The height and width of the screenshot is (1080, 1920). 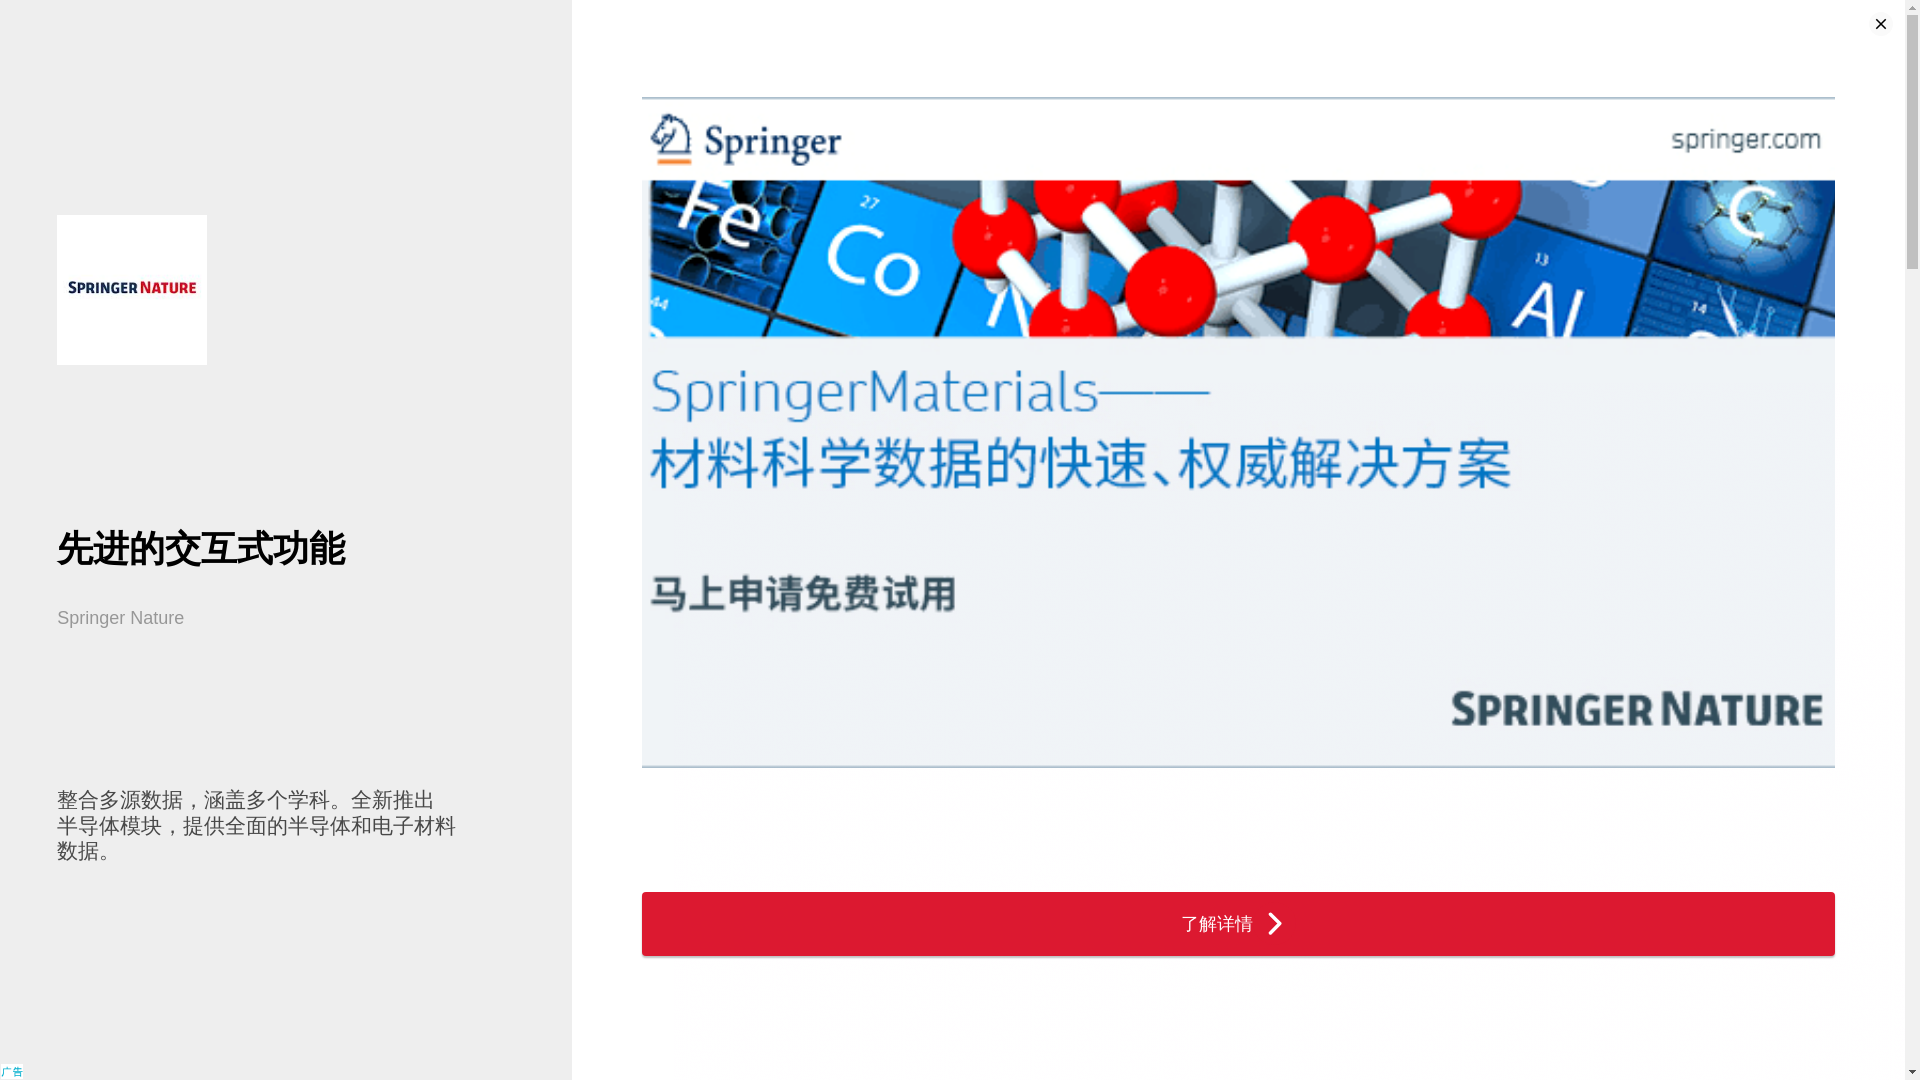 I want to click on Income Tax Related Information, so click(x=502, y=20).